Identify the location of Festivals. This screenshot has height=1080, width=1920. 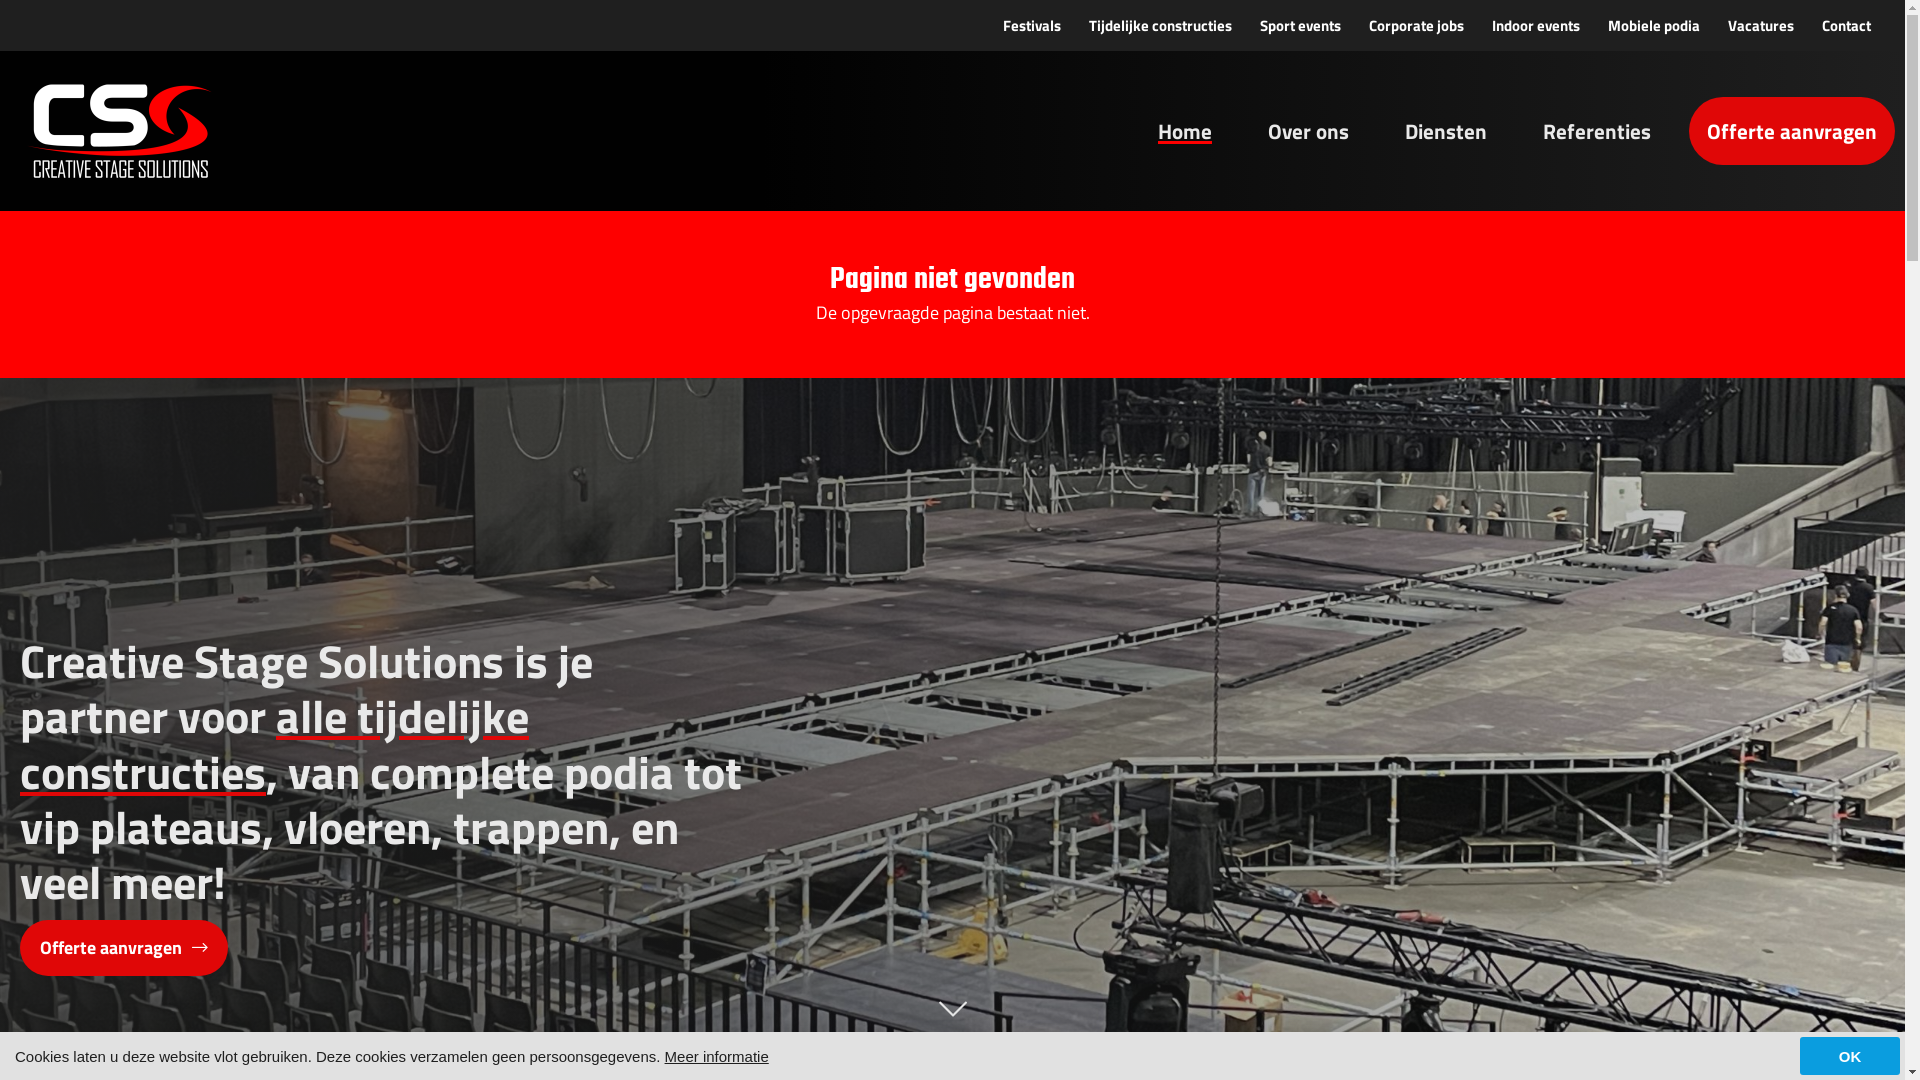
(1032, 26).